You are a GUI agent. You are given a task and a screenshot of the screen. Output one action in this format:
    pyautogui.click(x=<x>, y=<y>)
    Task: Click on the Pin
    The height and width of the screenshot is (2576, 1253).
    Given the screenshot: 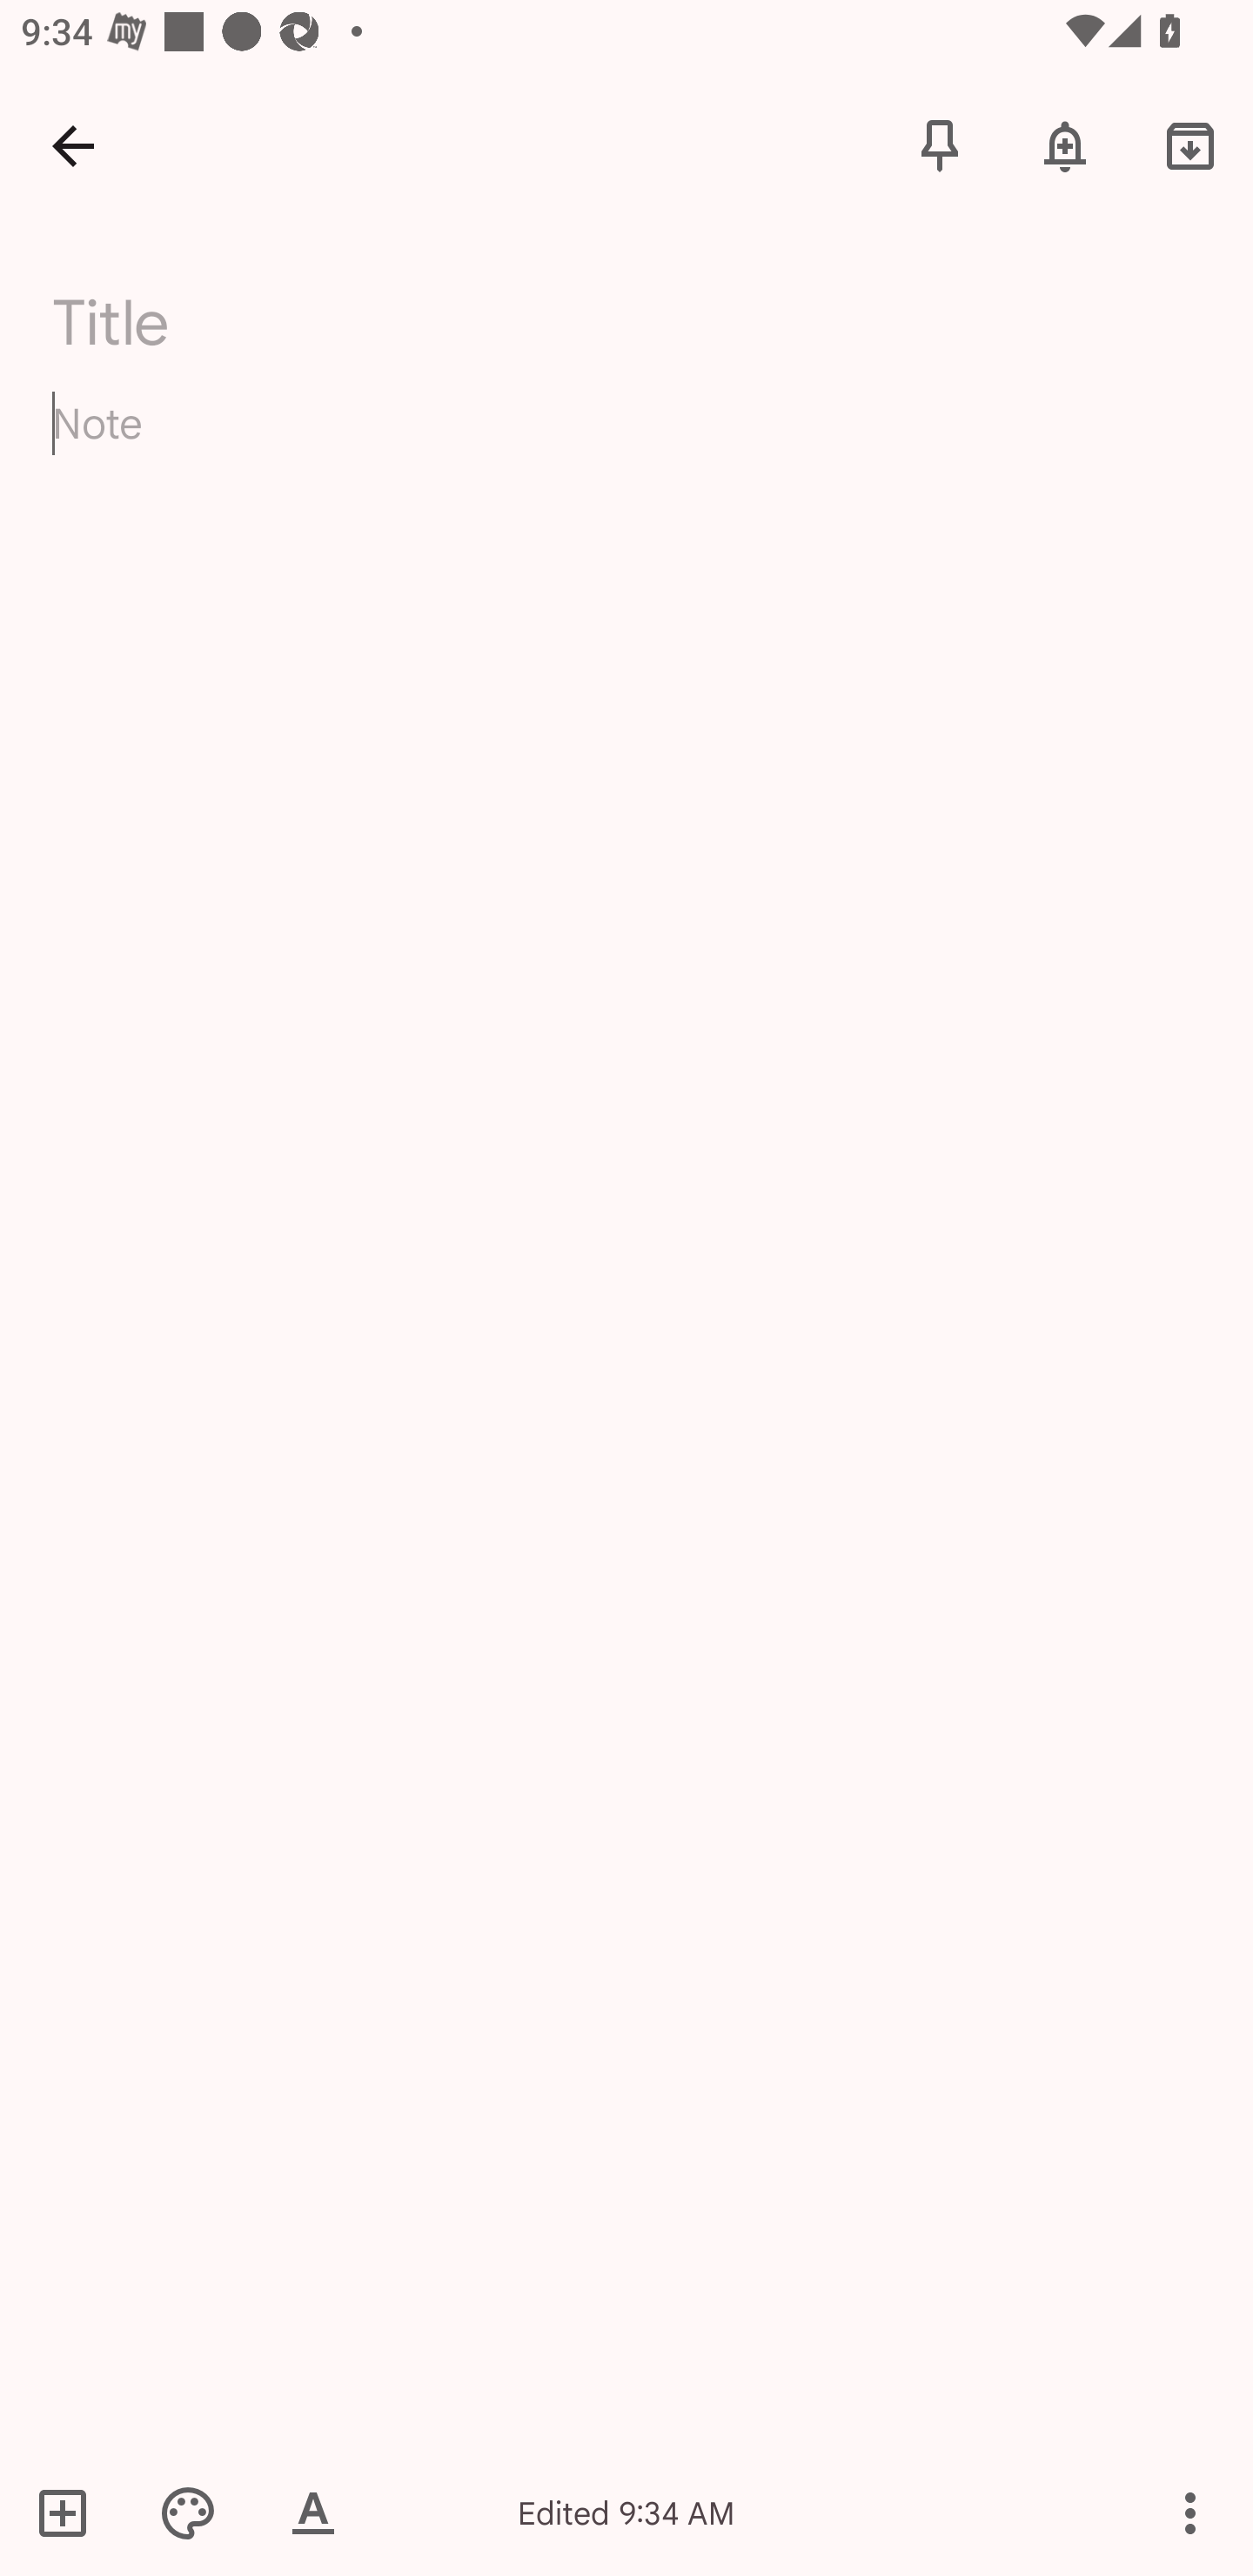 What is the action you would take?
    pyautogui.click(x=940, y=144)
    